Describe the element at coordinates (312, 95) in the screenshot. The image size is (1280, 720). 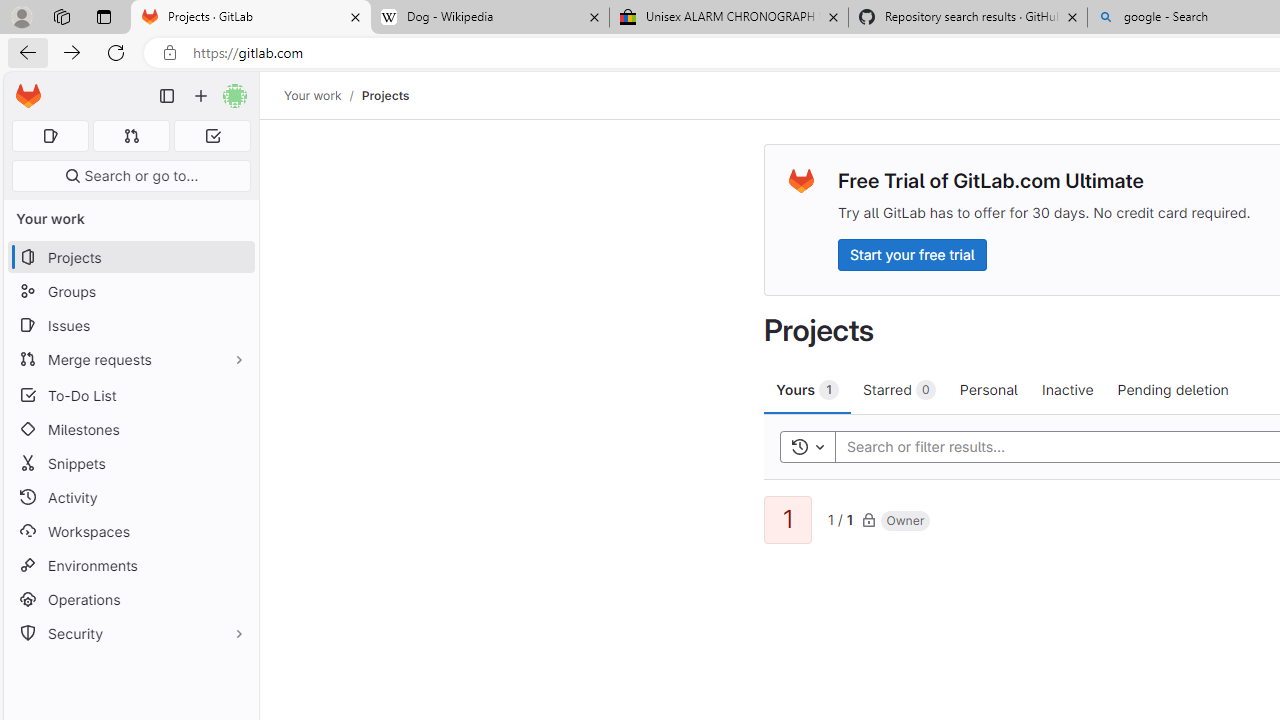
I see `Your work` at that location.